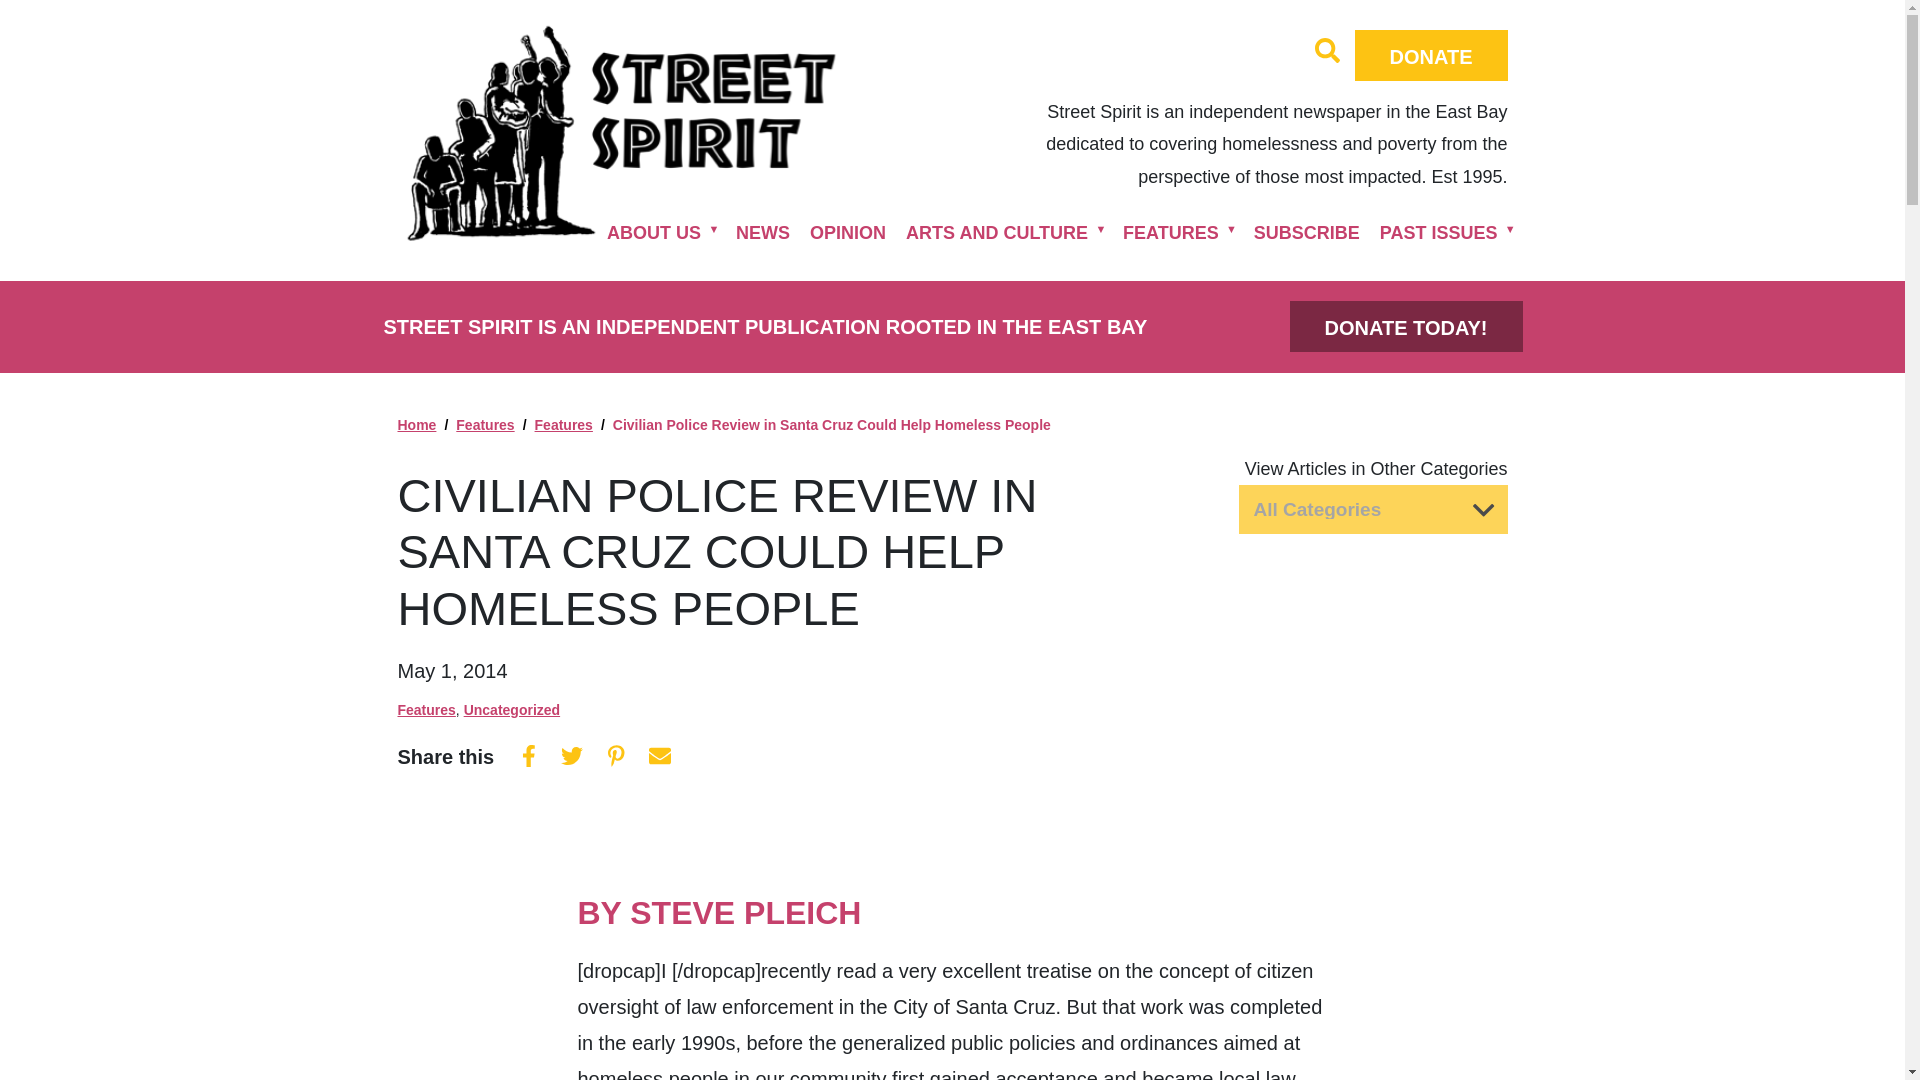  What do you see at coordinates (1170, 232) in the screenshot?
I see `FEATURES` at bounding box center [1170, 232].